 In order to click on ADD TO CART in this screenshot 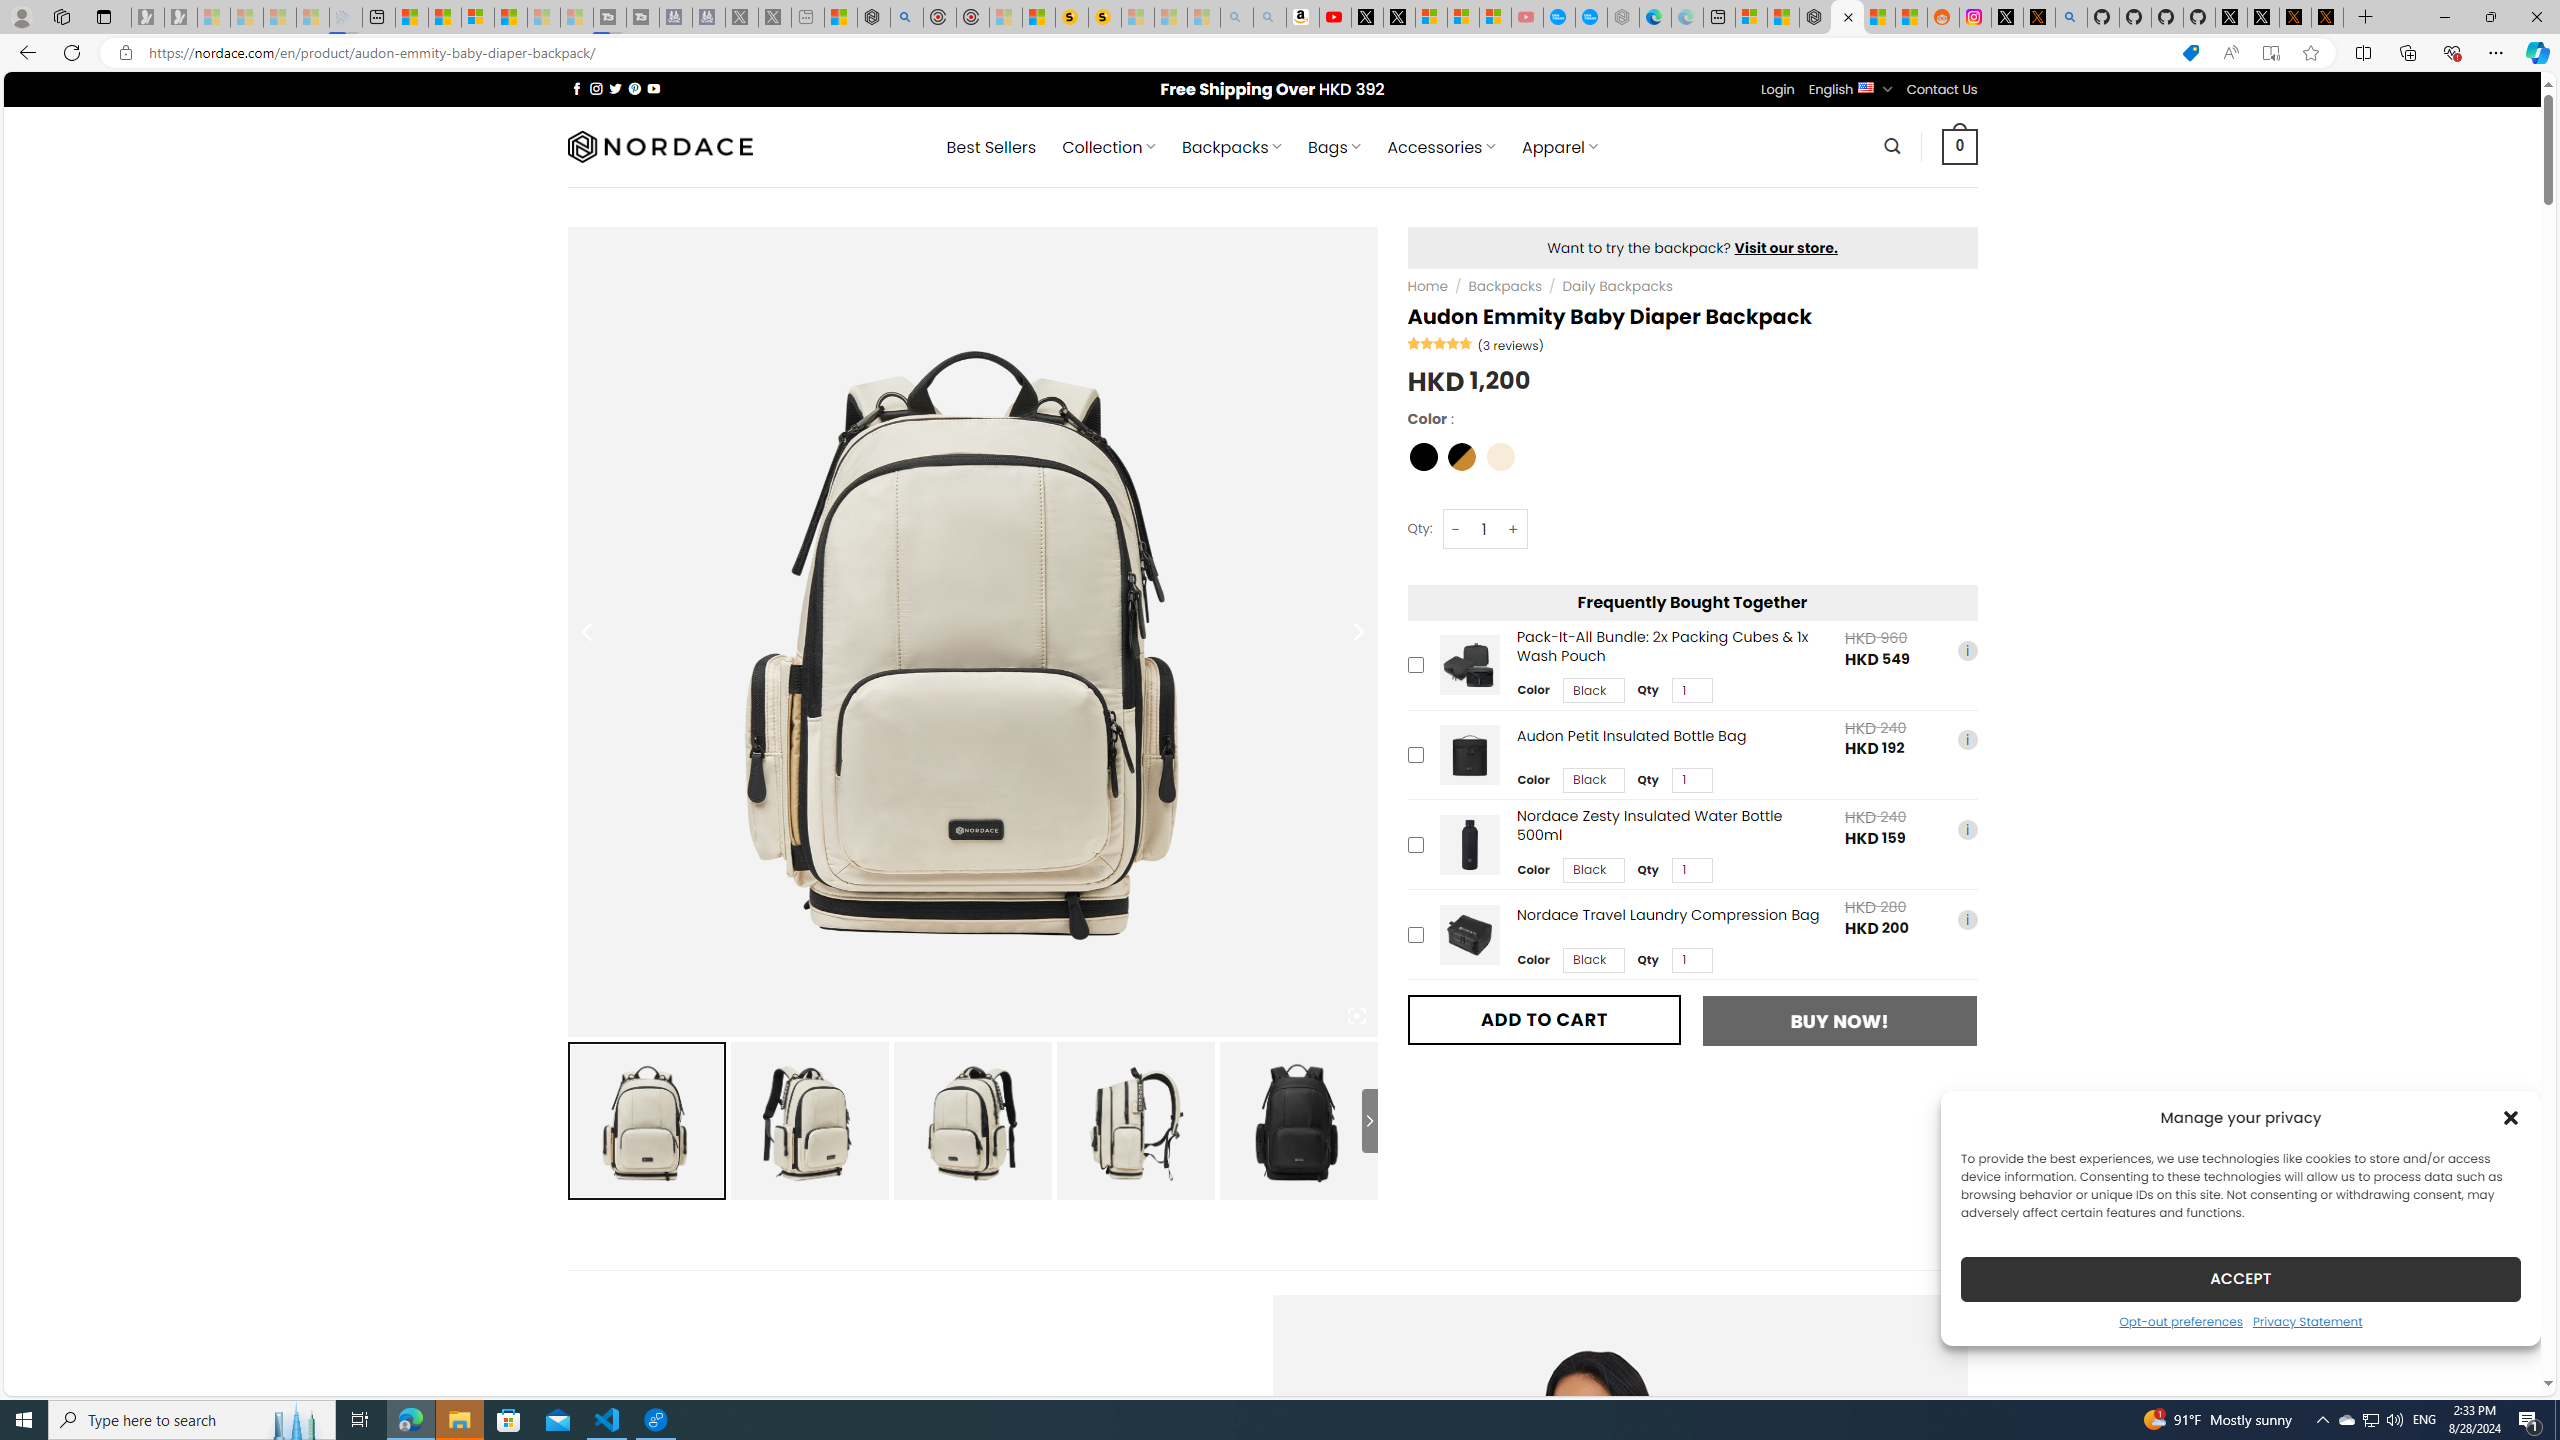, I will do `click(1544, 1019)`.